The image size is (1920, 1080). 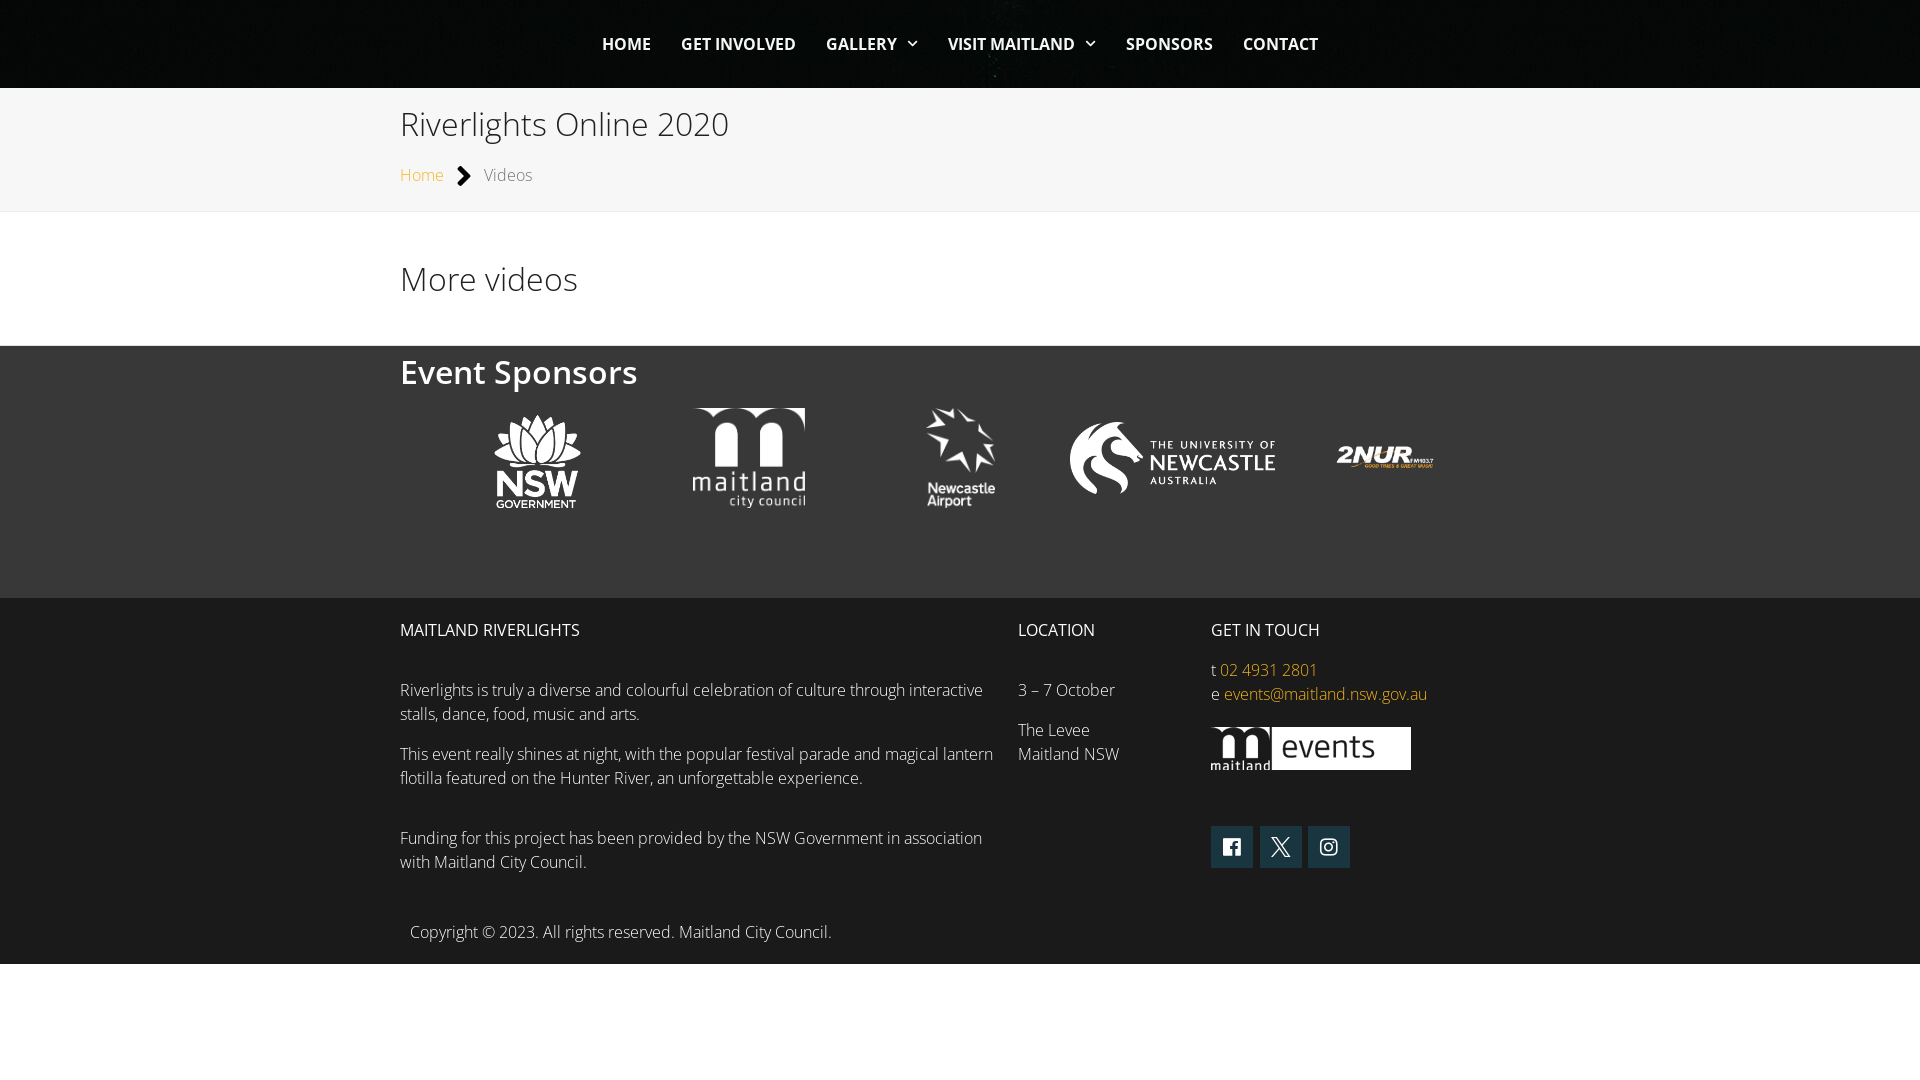 What do you see at coordinates (1170, 44) in the screenshot?
I see `SPONSORS` at bounding box center [1170, 44].